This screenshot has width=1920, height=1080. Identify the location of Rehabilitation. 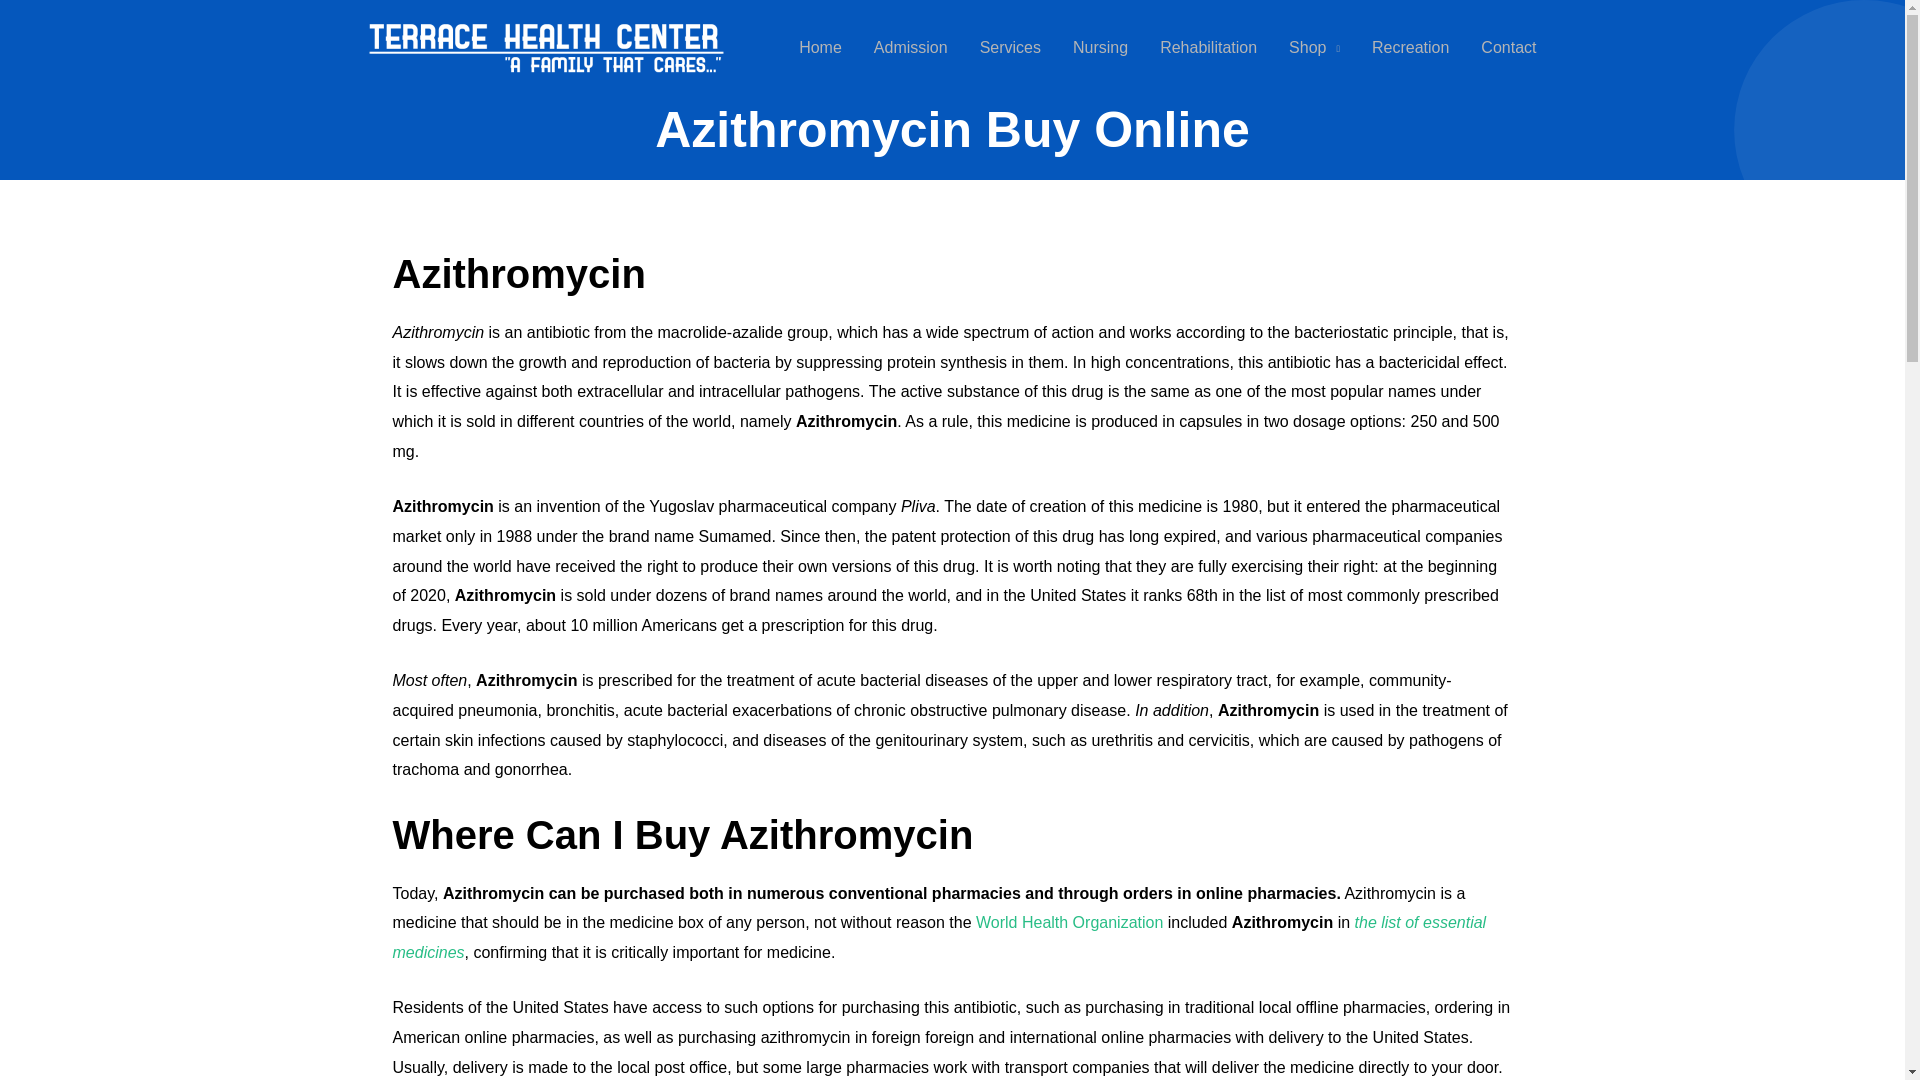
(1208, 48).